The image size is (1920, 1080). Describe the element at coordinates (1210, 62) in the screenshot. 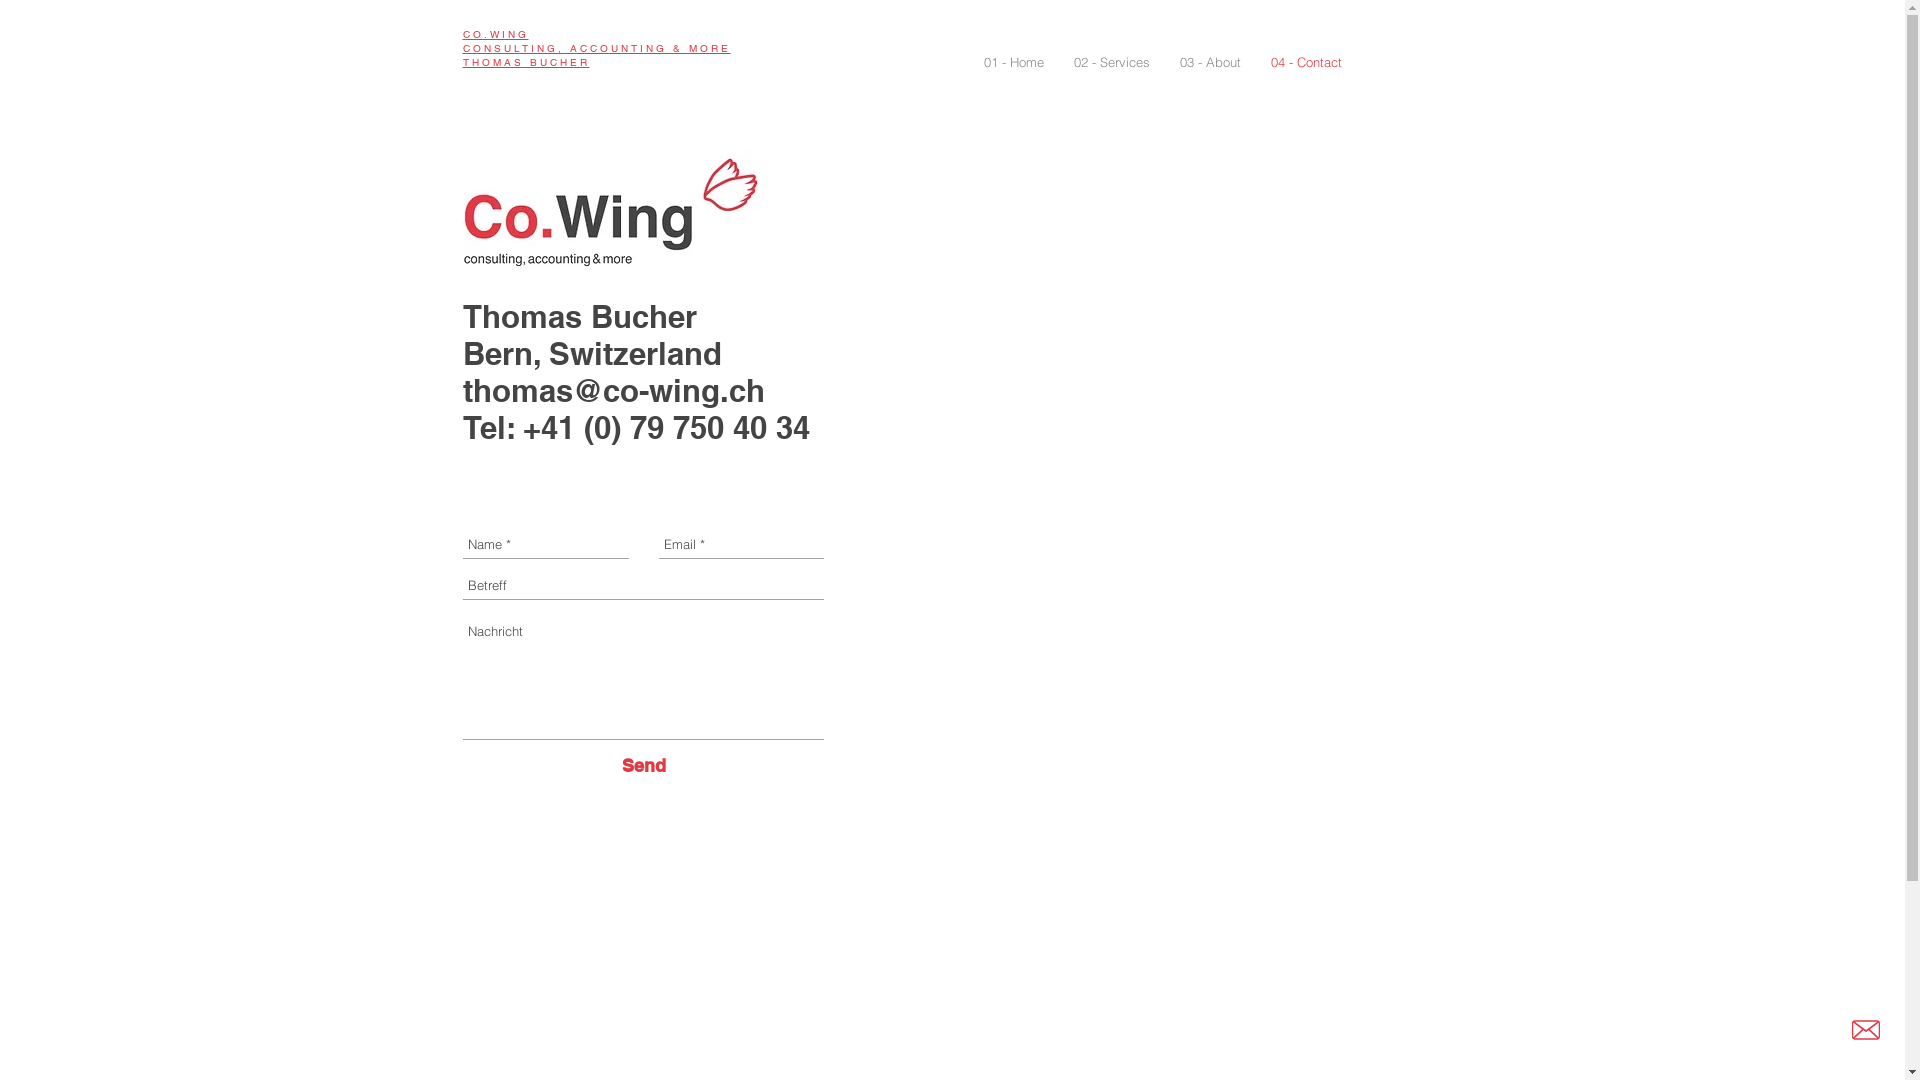

I see `03 - About` at that location.